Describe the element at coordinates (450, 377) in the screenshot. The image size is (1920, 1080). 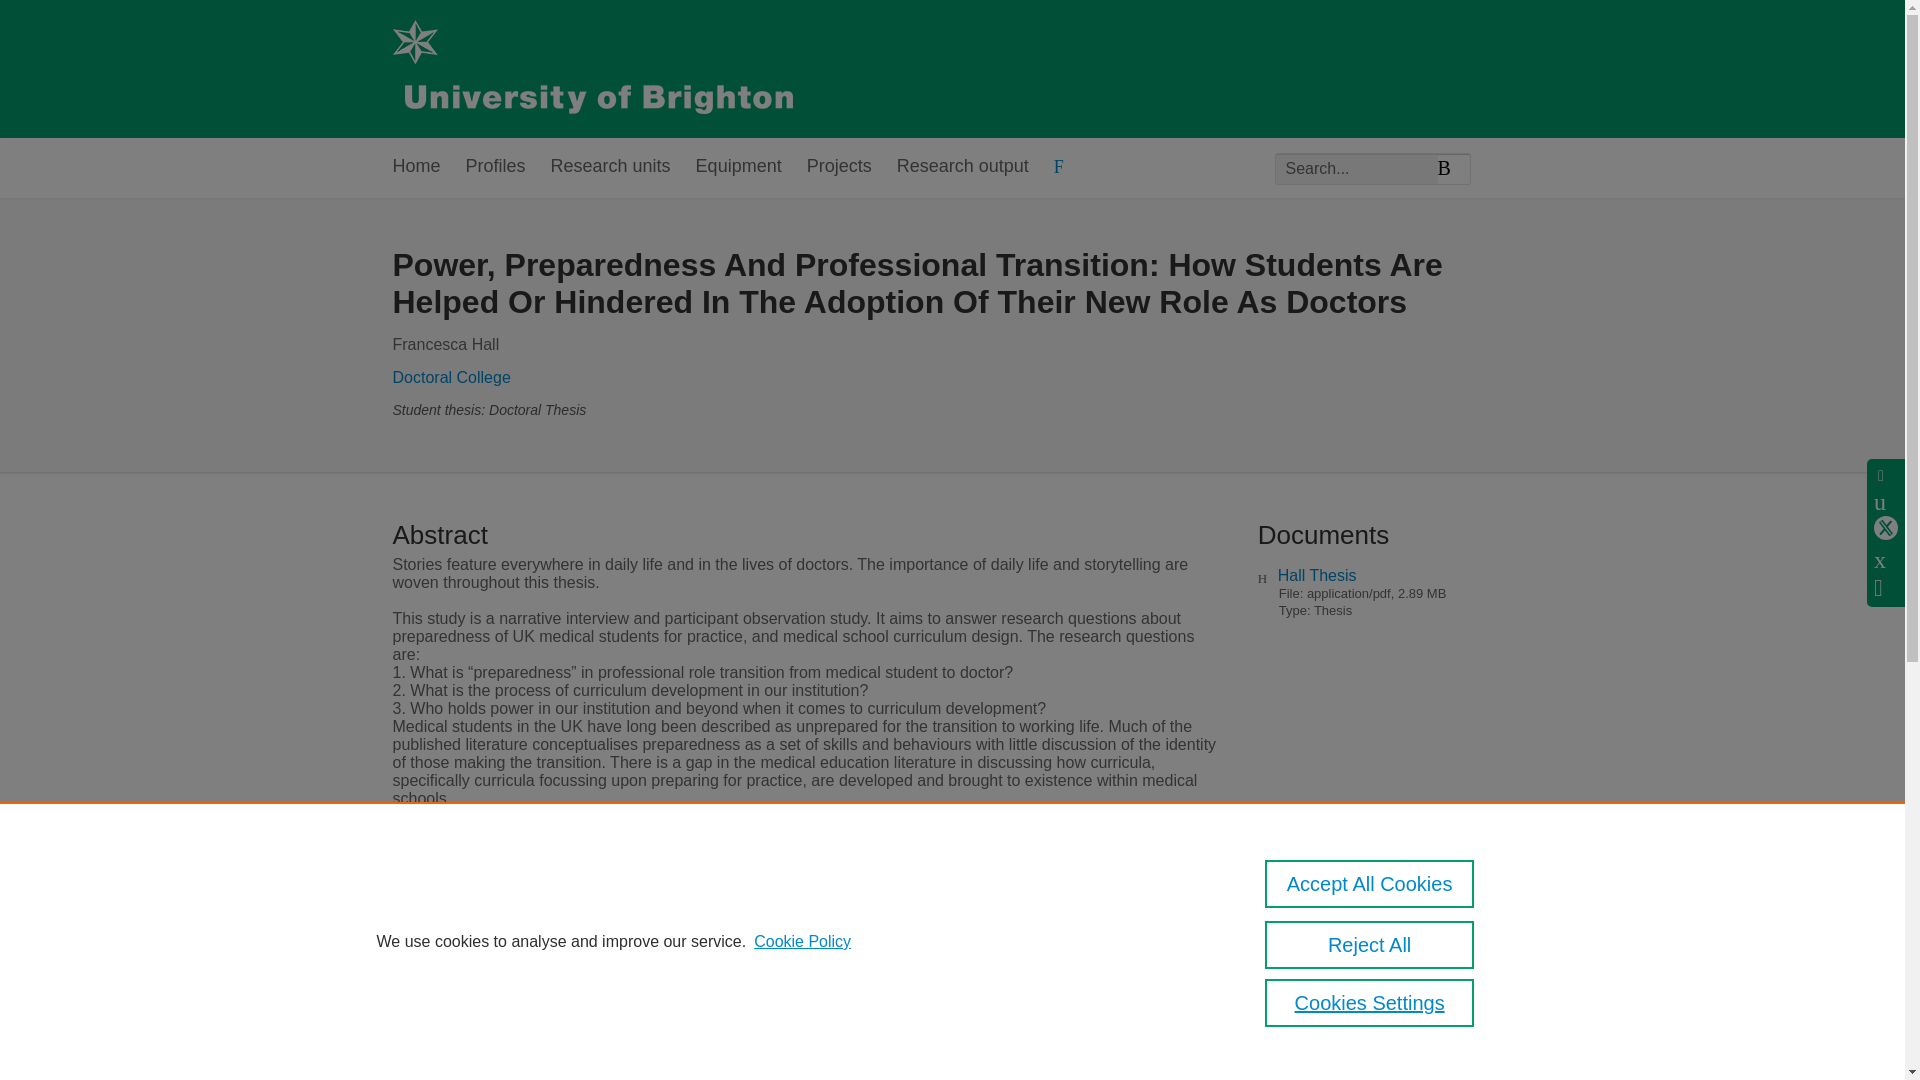
I see `Doctoral College` at that location.